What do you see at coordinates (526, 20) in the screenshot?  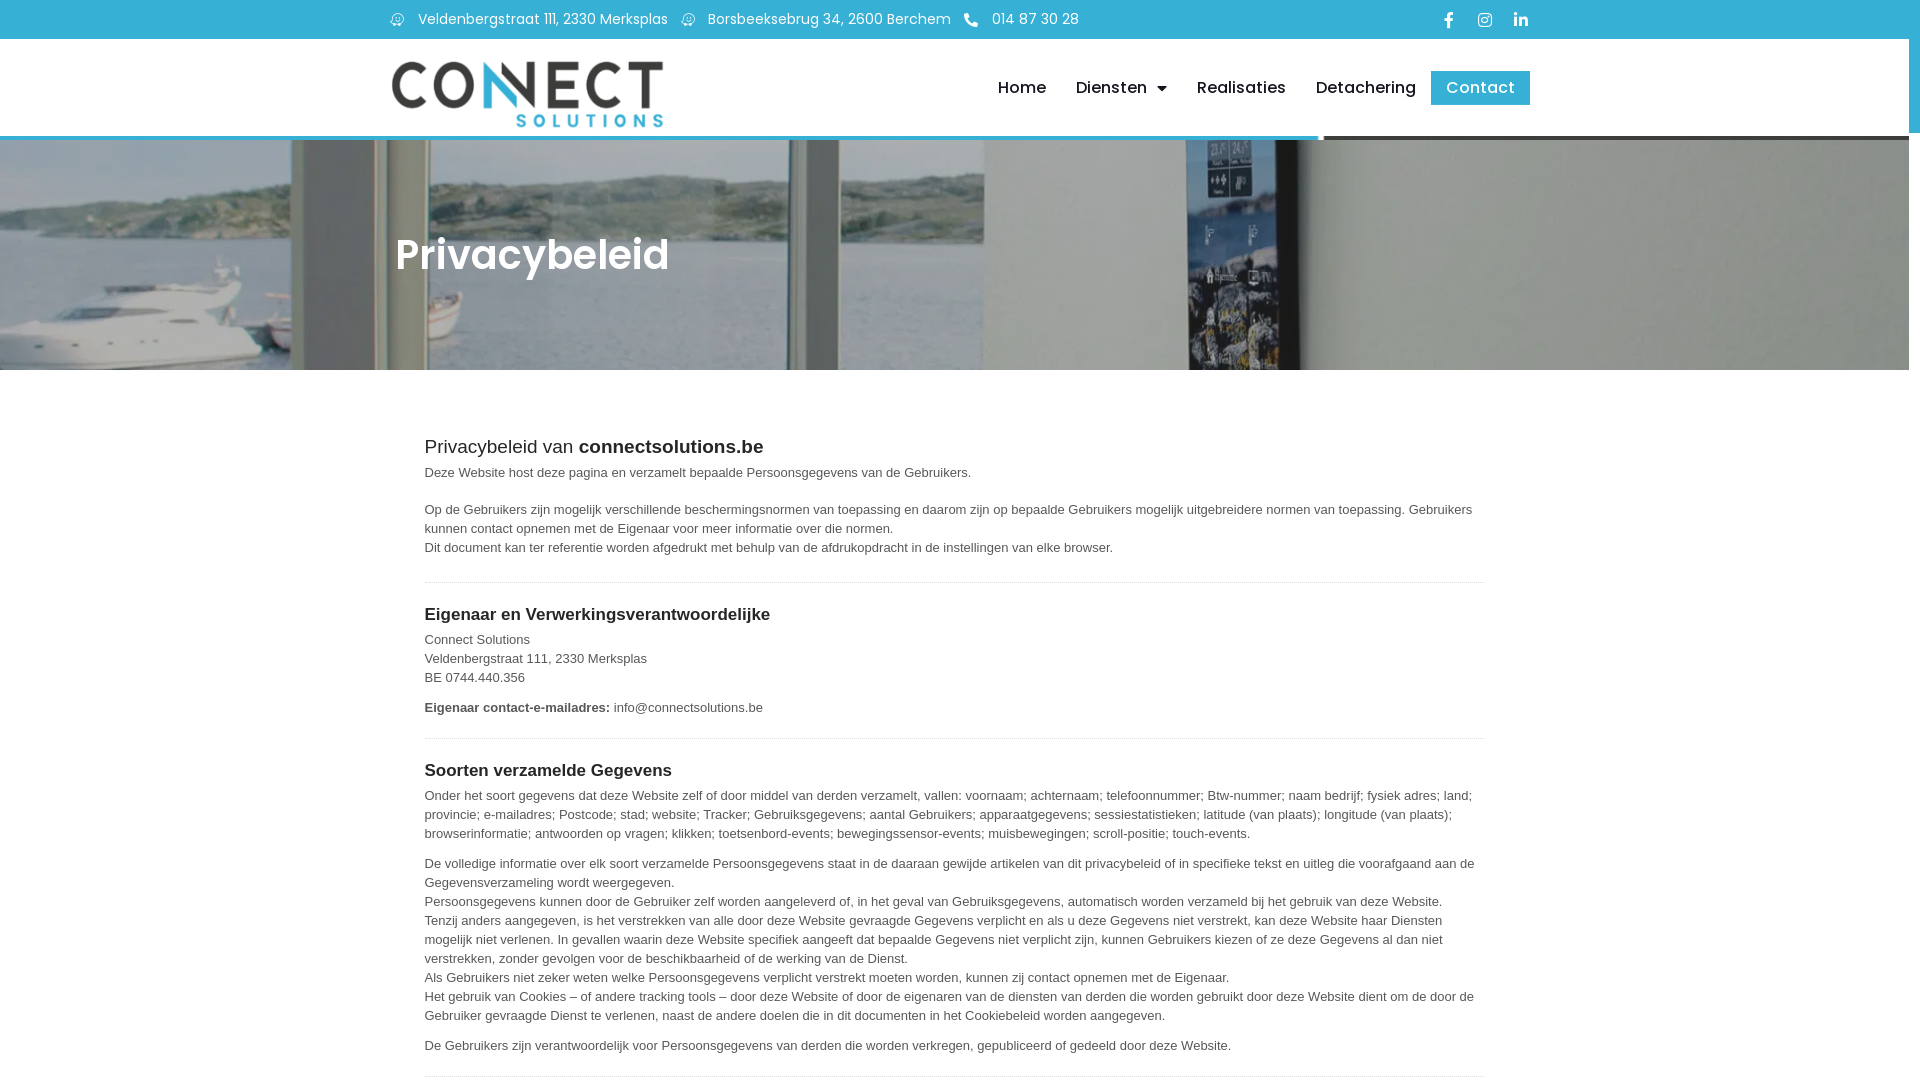 I see `Veldenbergstraat 111, 2330 Merksplas` at bounding box center [526, 20].